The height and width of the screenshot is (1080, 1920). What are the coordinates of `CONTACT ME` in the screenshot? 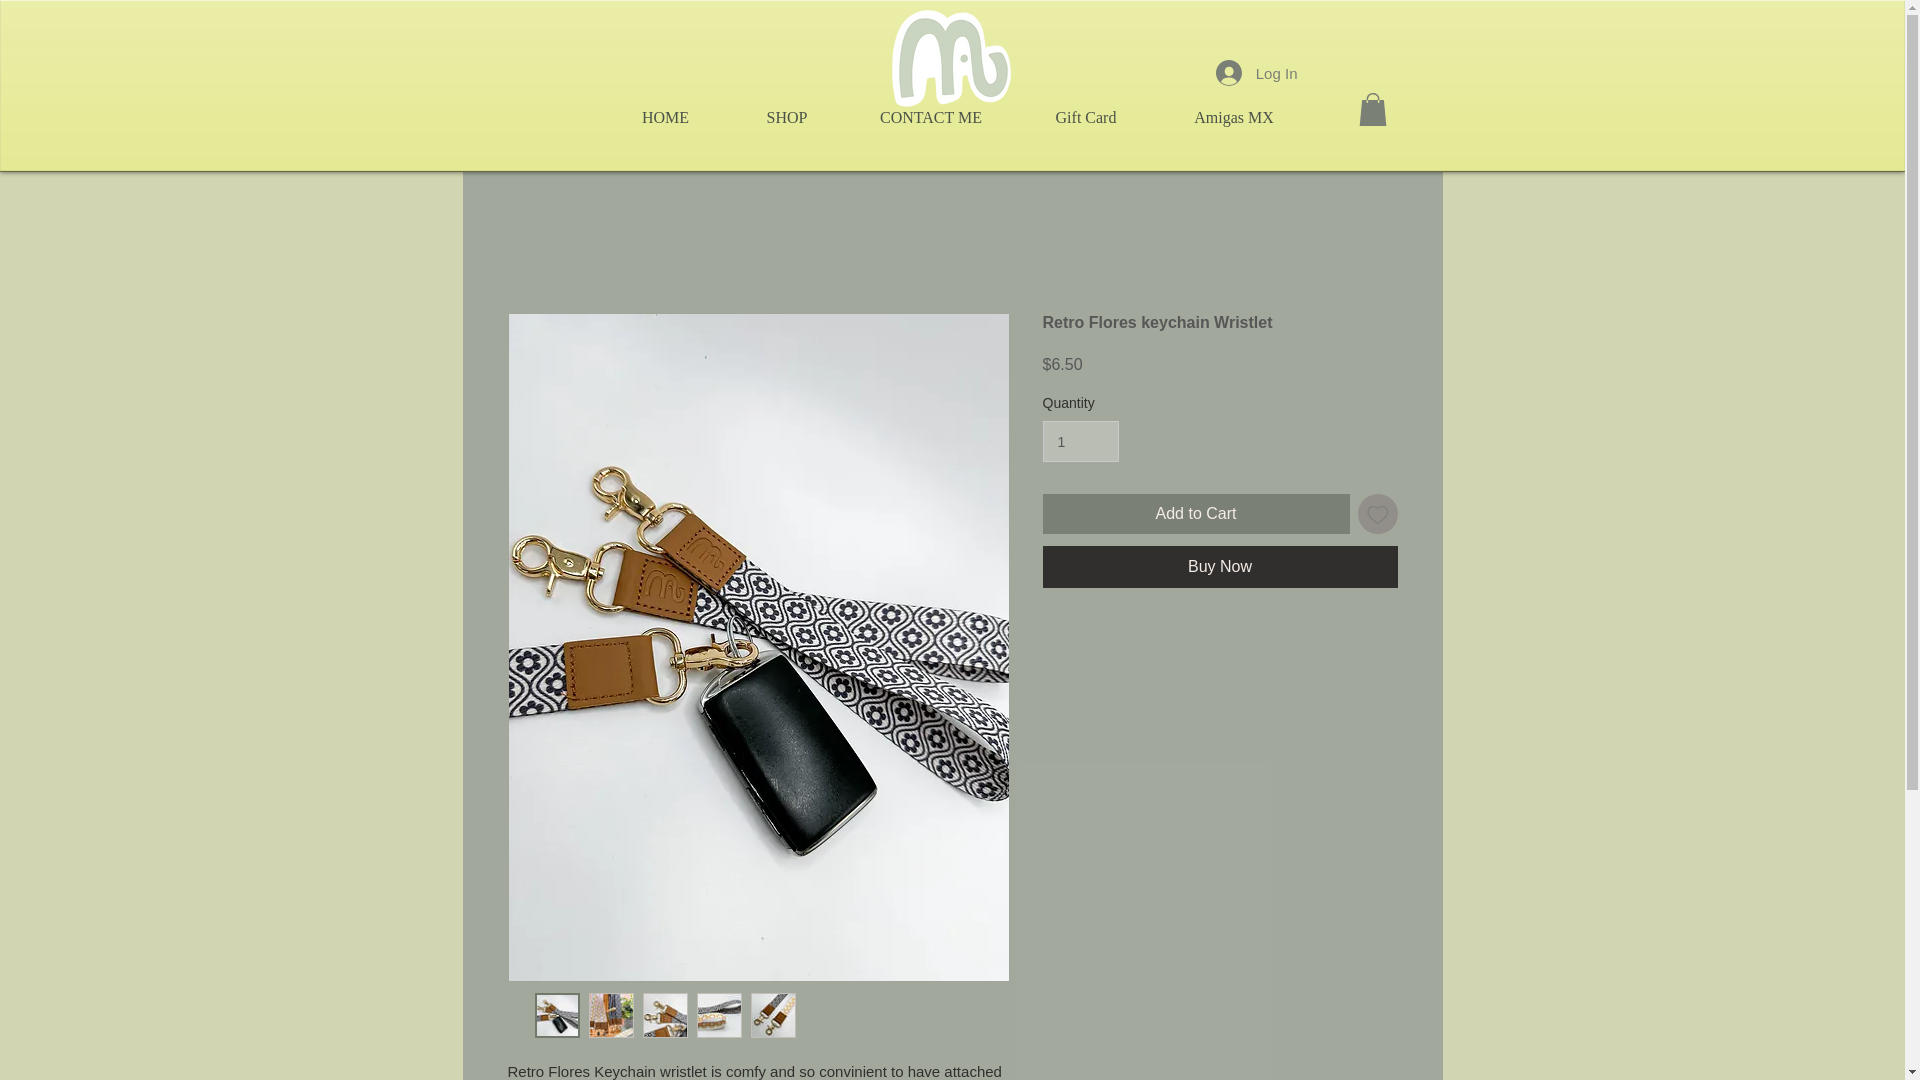 It's located at (930, 117).